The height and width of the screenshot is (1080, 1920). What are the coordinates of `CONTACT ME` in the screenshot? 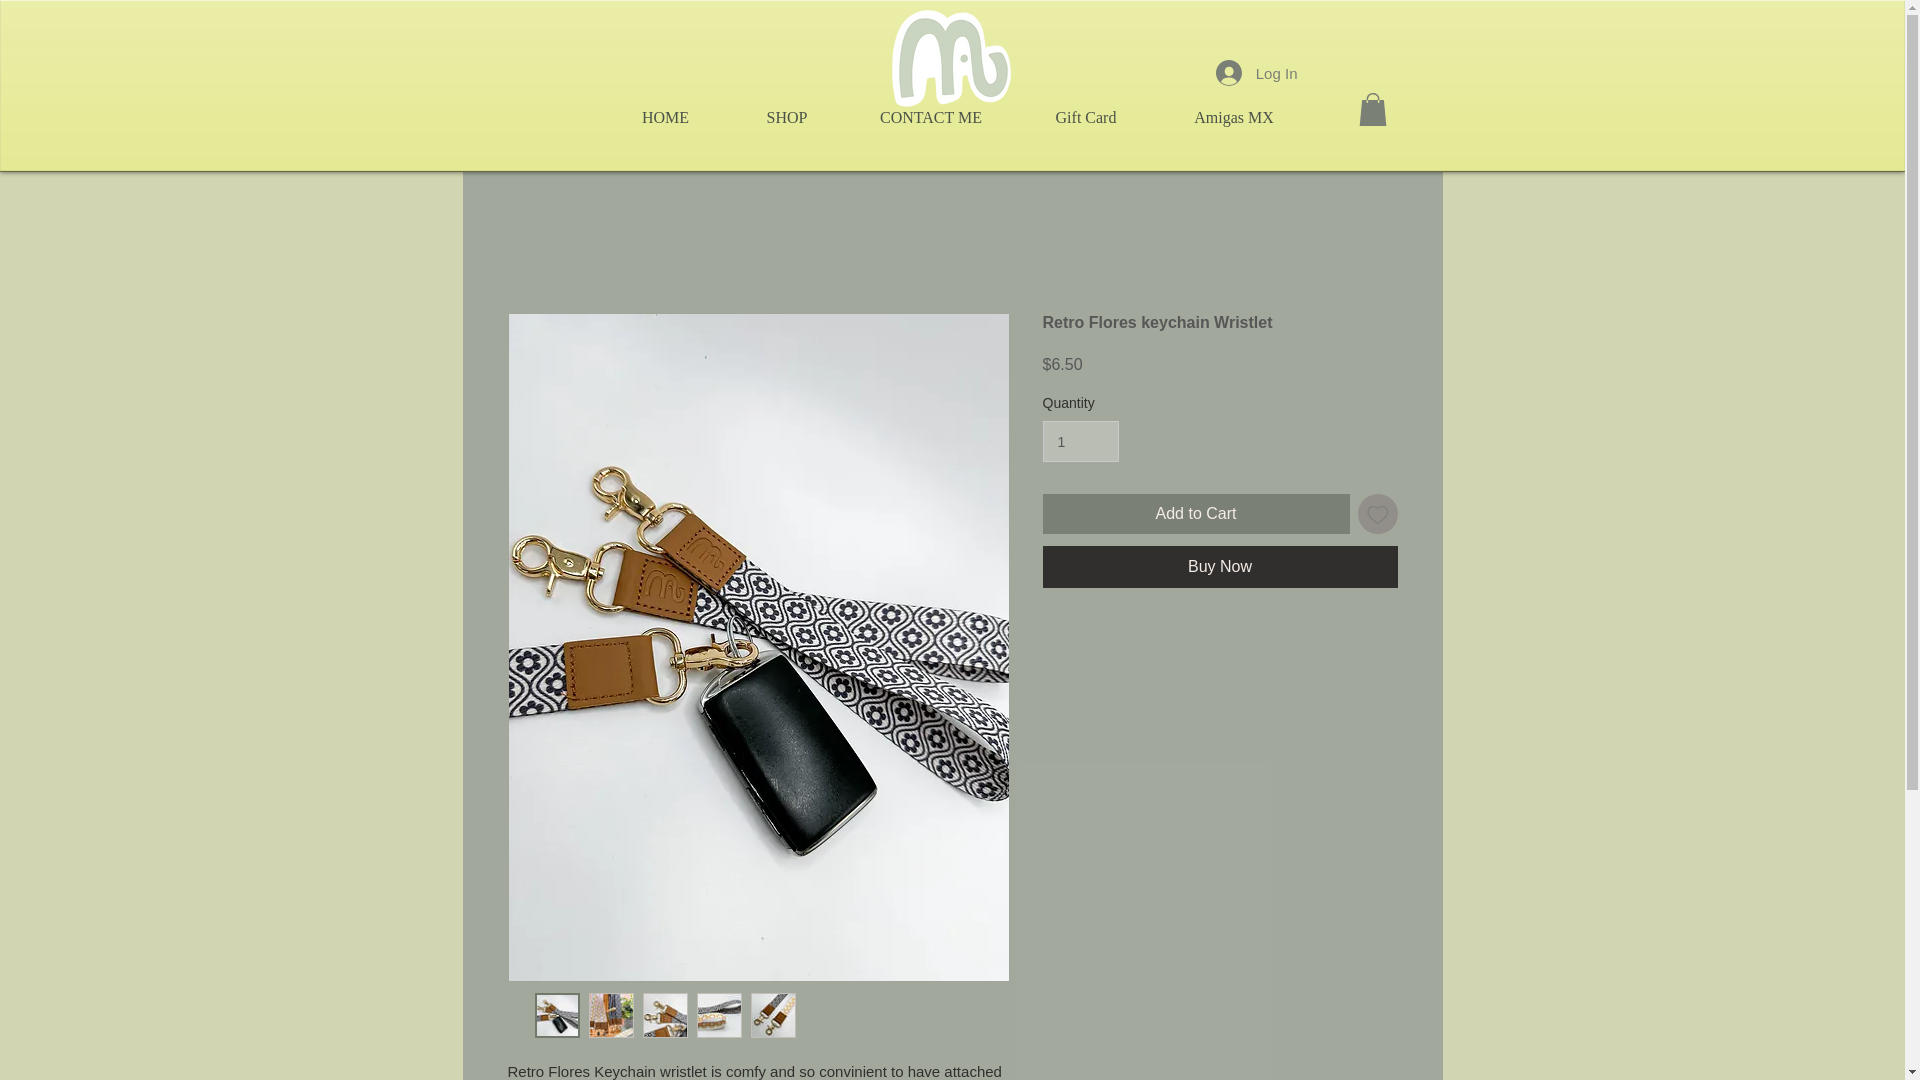 It's located at (930, 117).